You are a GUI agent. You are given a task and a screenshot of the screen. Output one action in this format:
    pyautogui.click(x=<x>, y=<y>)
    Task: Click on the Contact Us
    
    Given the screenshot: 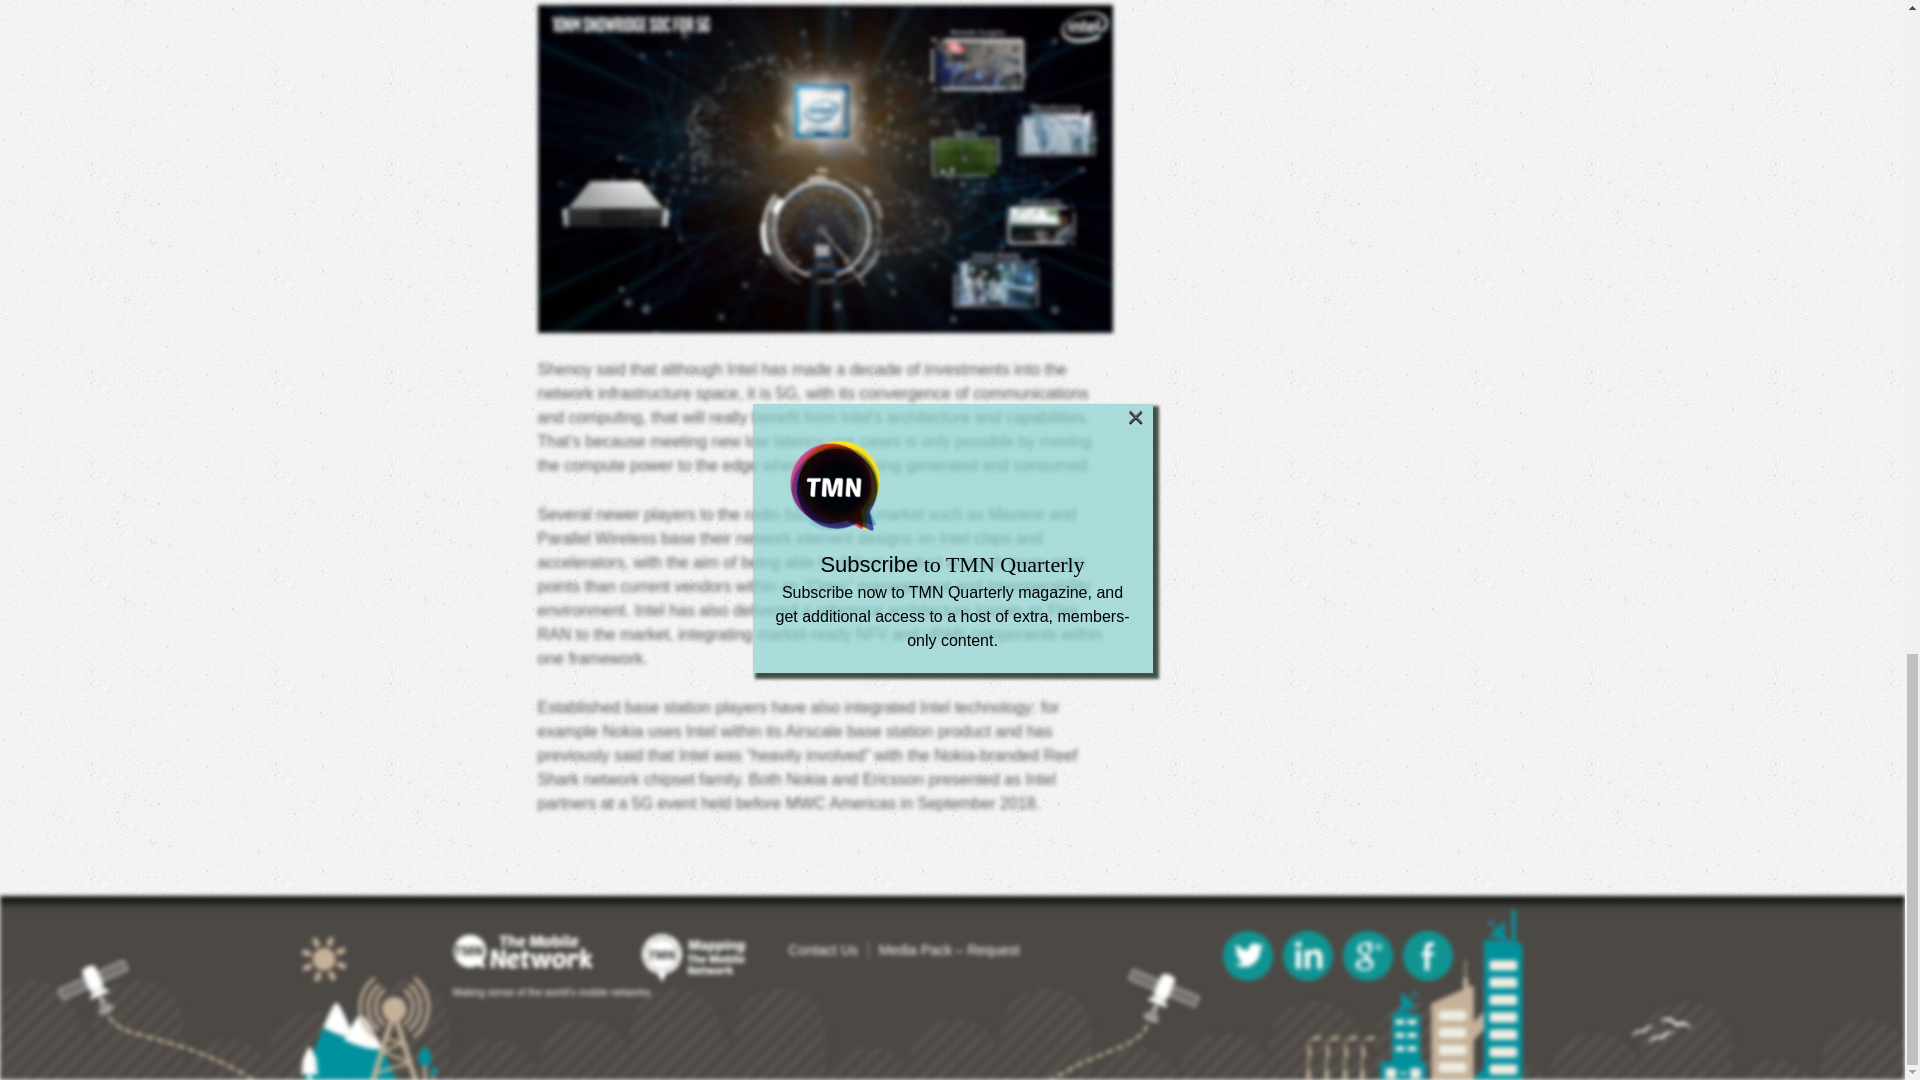 What is the action you would take?
    pyautogui.click(x=822, y=949)
    